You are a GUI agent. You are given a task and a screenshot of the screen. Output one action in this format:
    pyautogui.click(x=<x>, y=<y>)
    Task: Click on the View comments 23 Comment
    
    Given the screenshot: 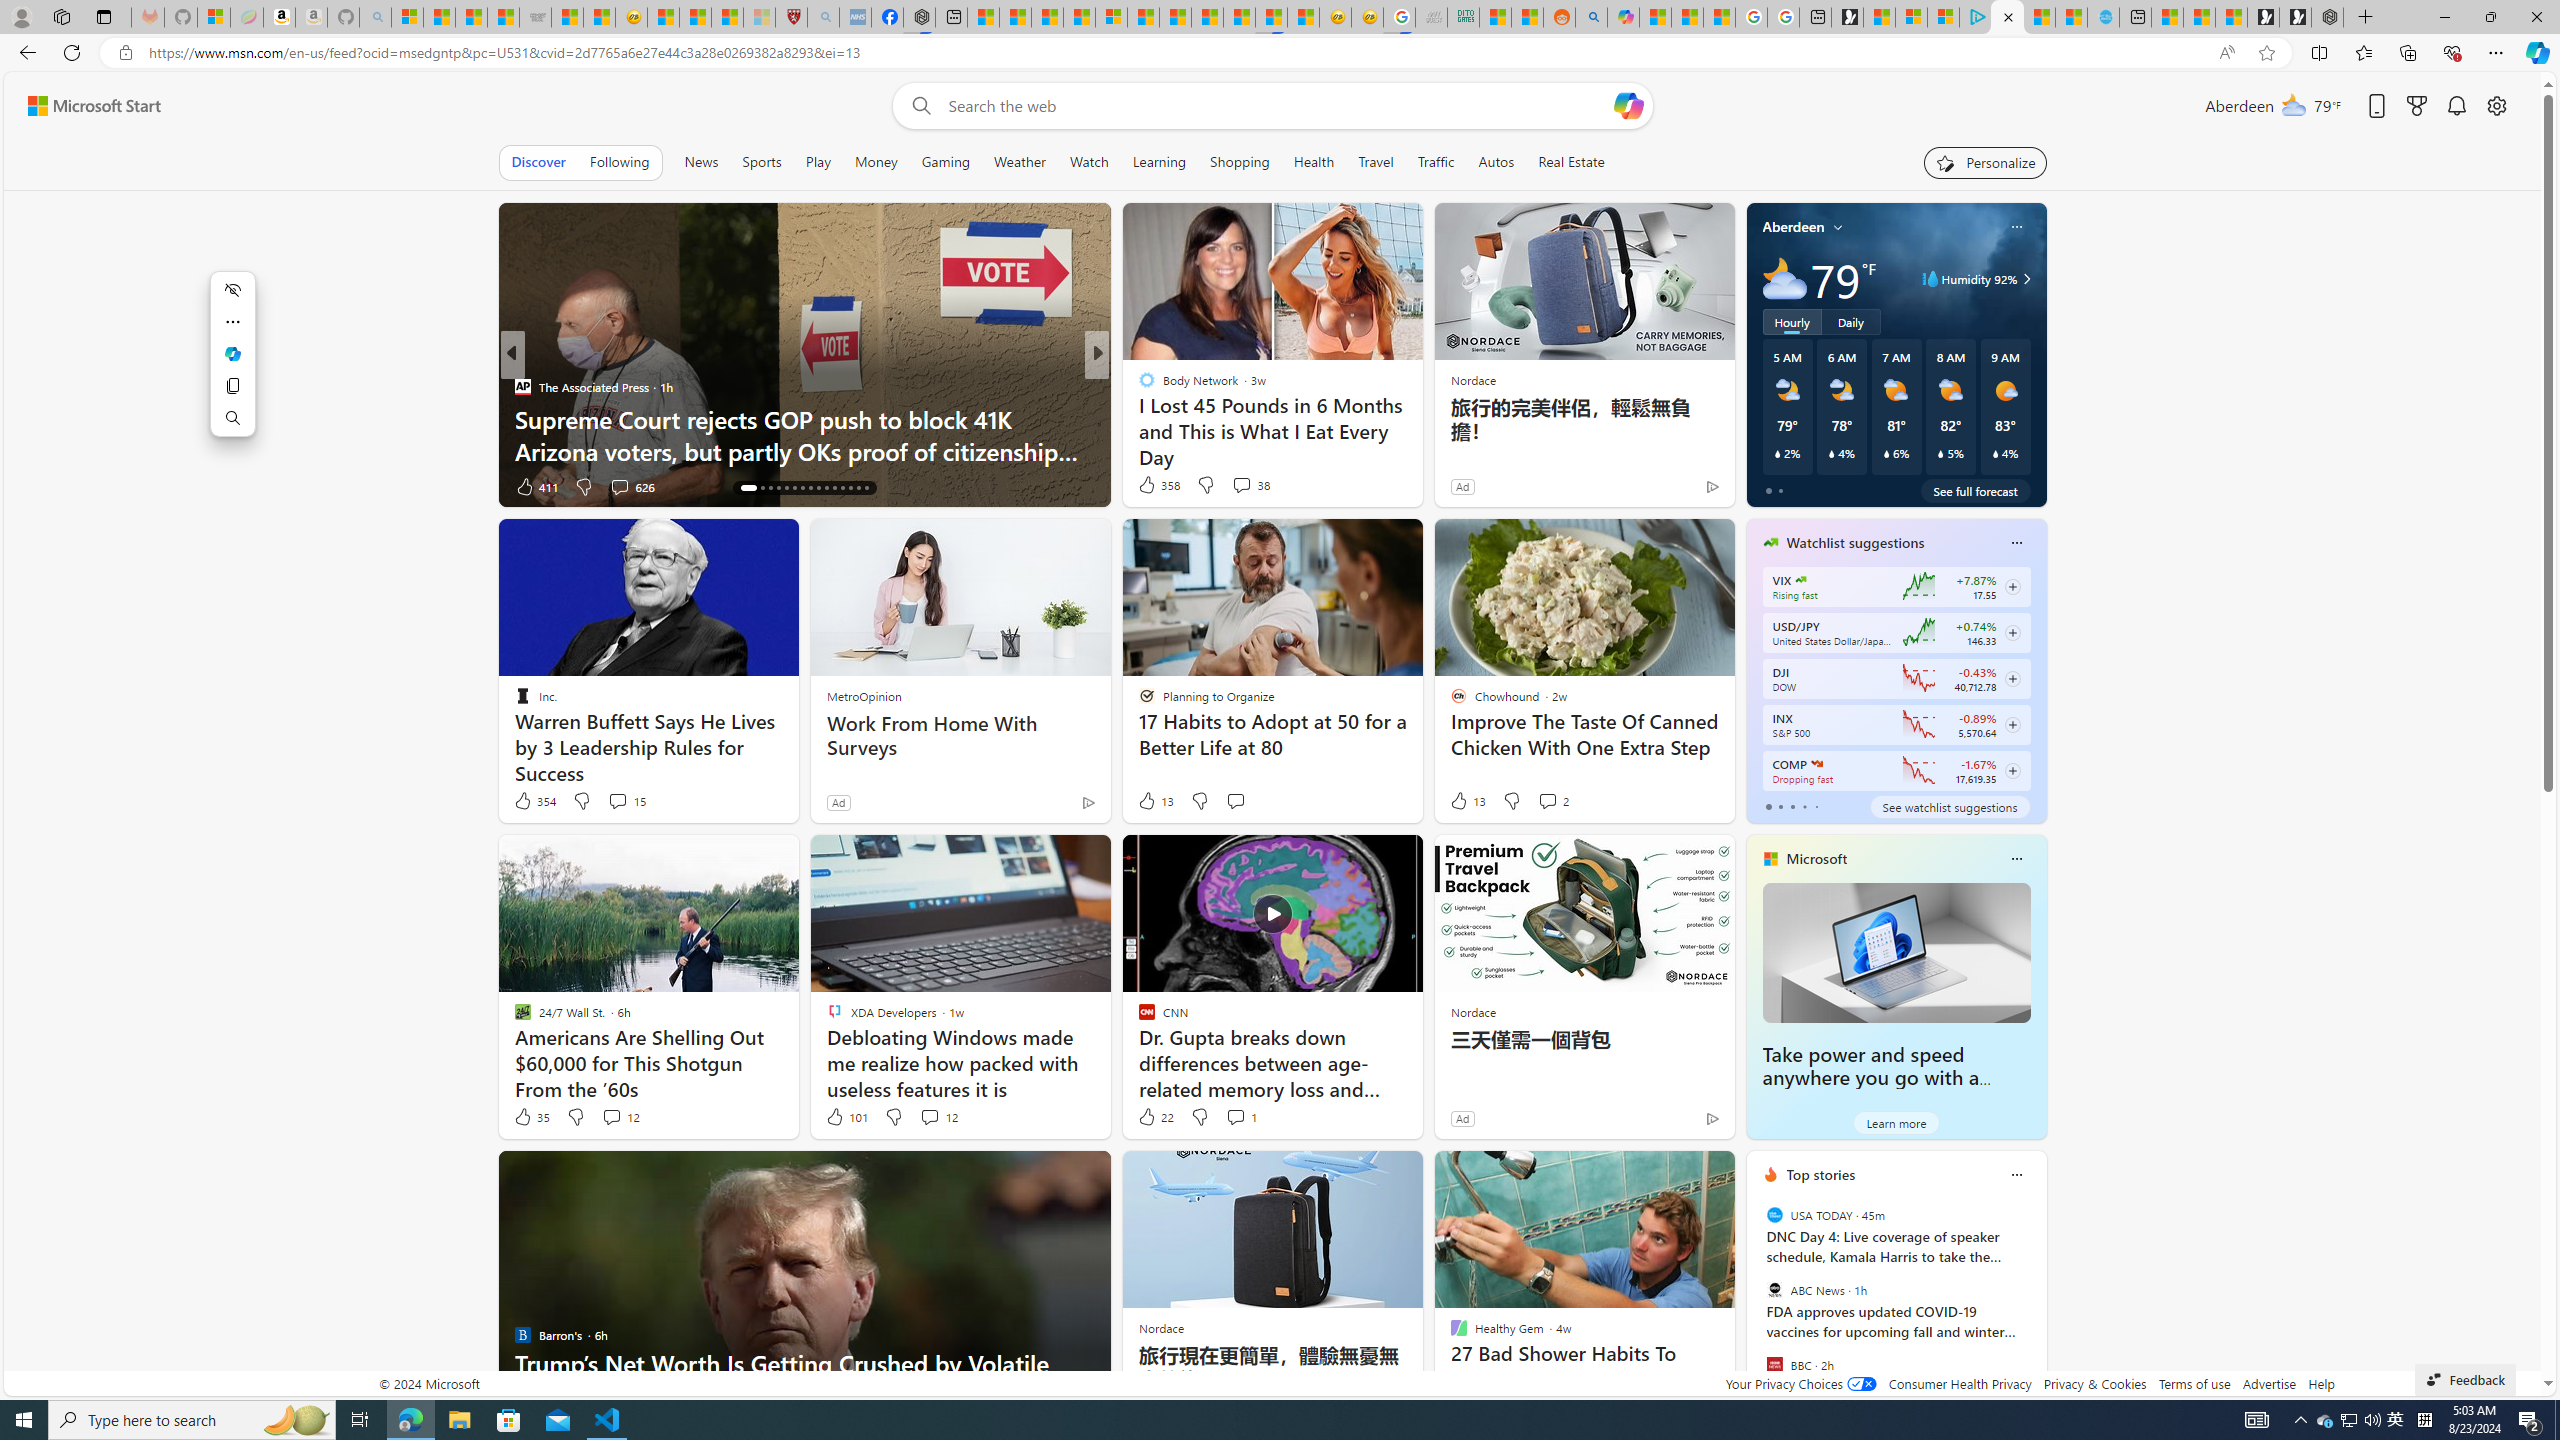 What is the action you would take?
    pyautogui.click(x=1244, y=486)
    